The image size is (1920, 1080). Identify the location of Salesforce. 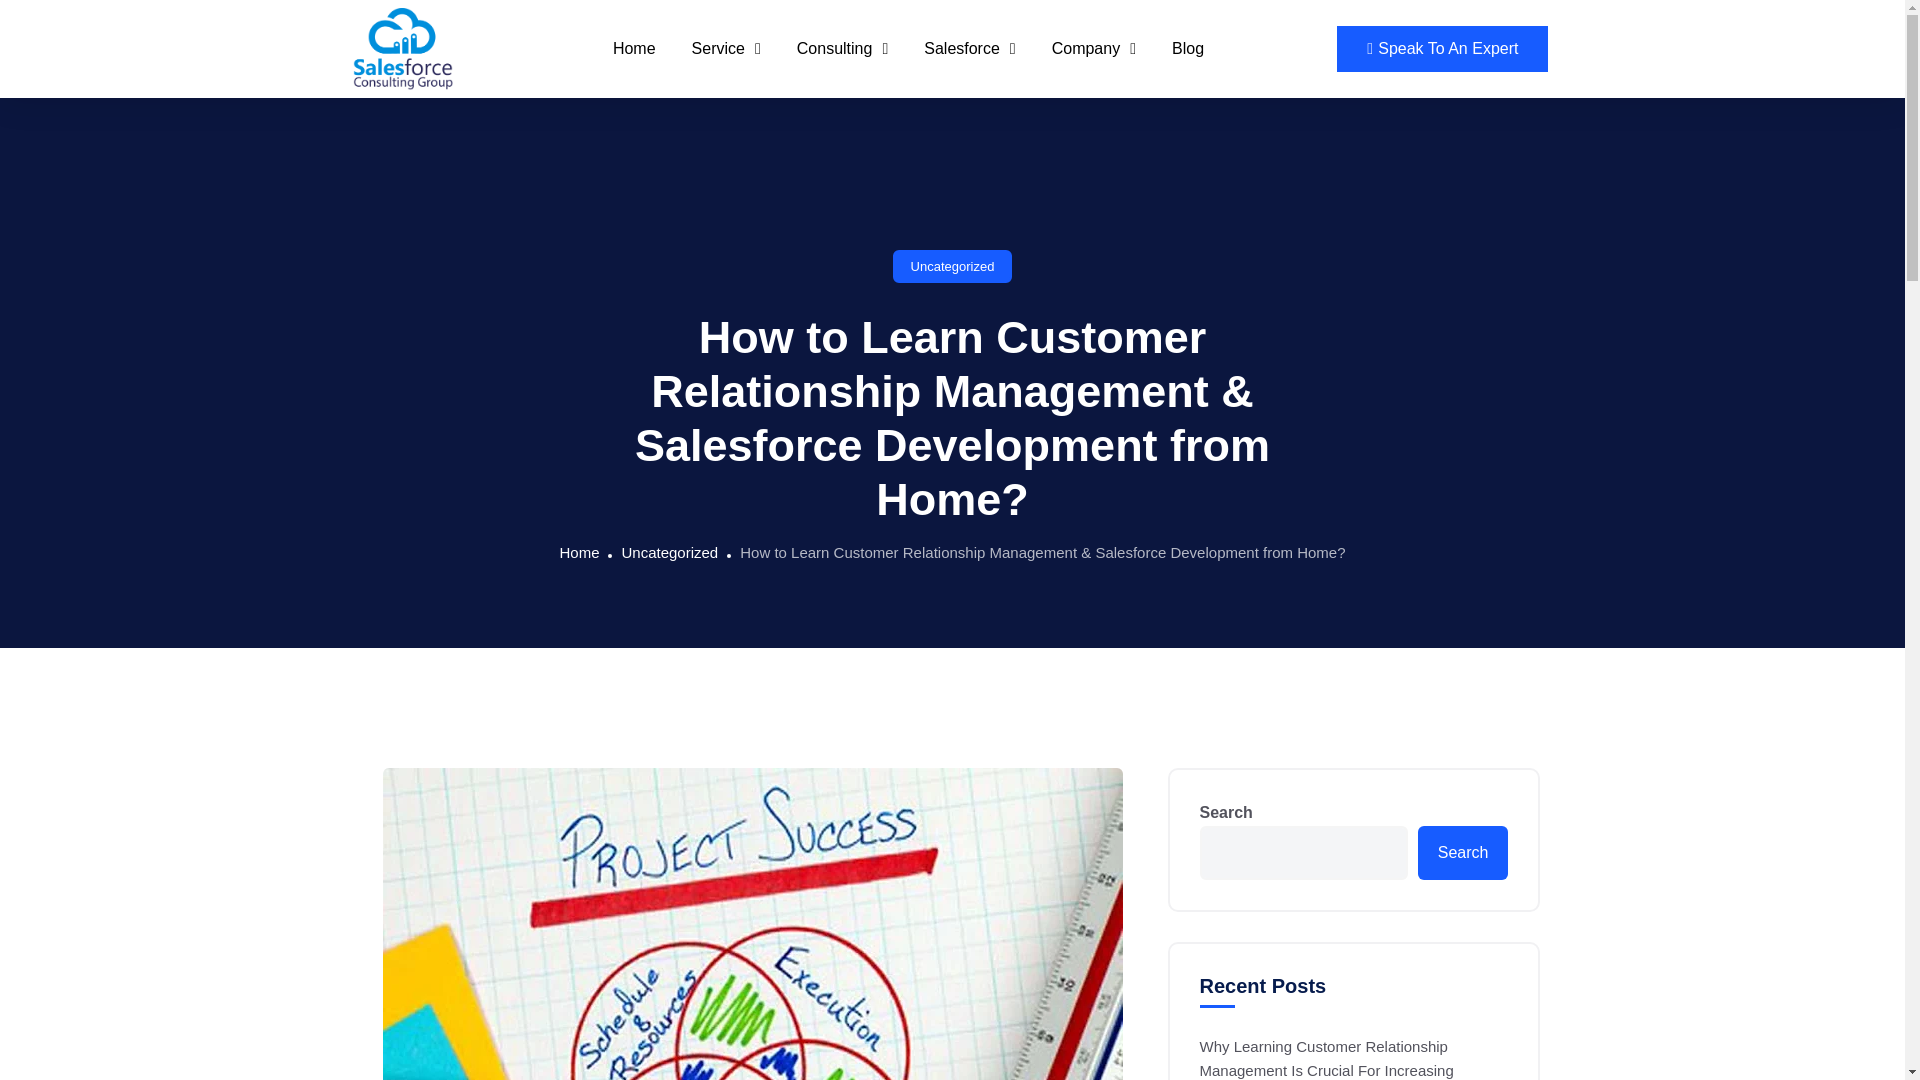
(969, 48).